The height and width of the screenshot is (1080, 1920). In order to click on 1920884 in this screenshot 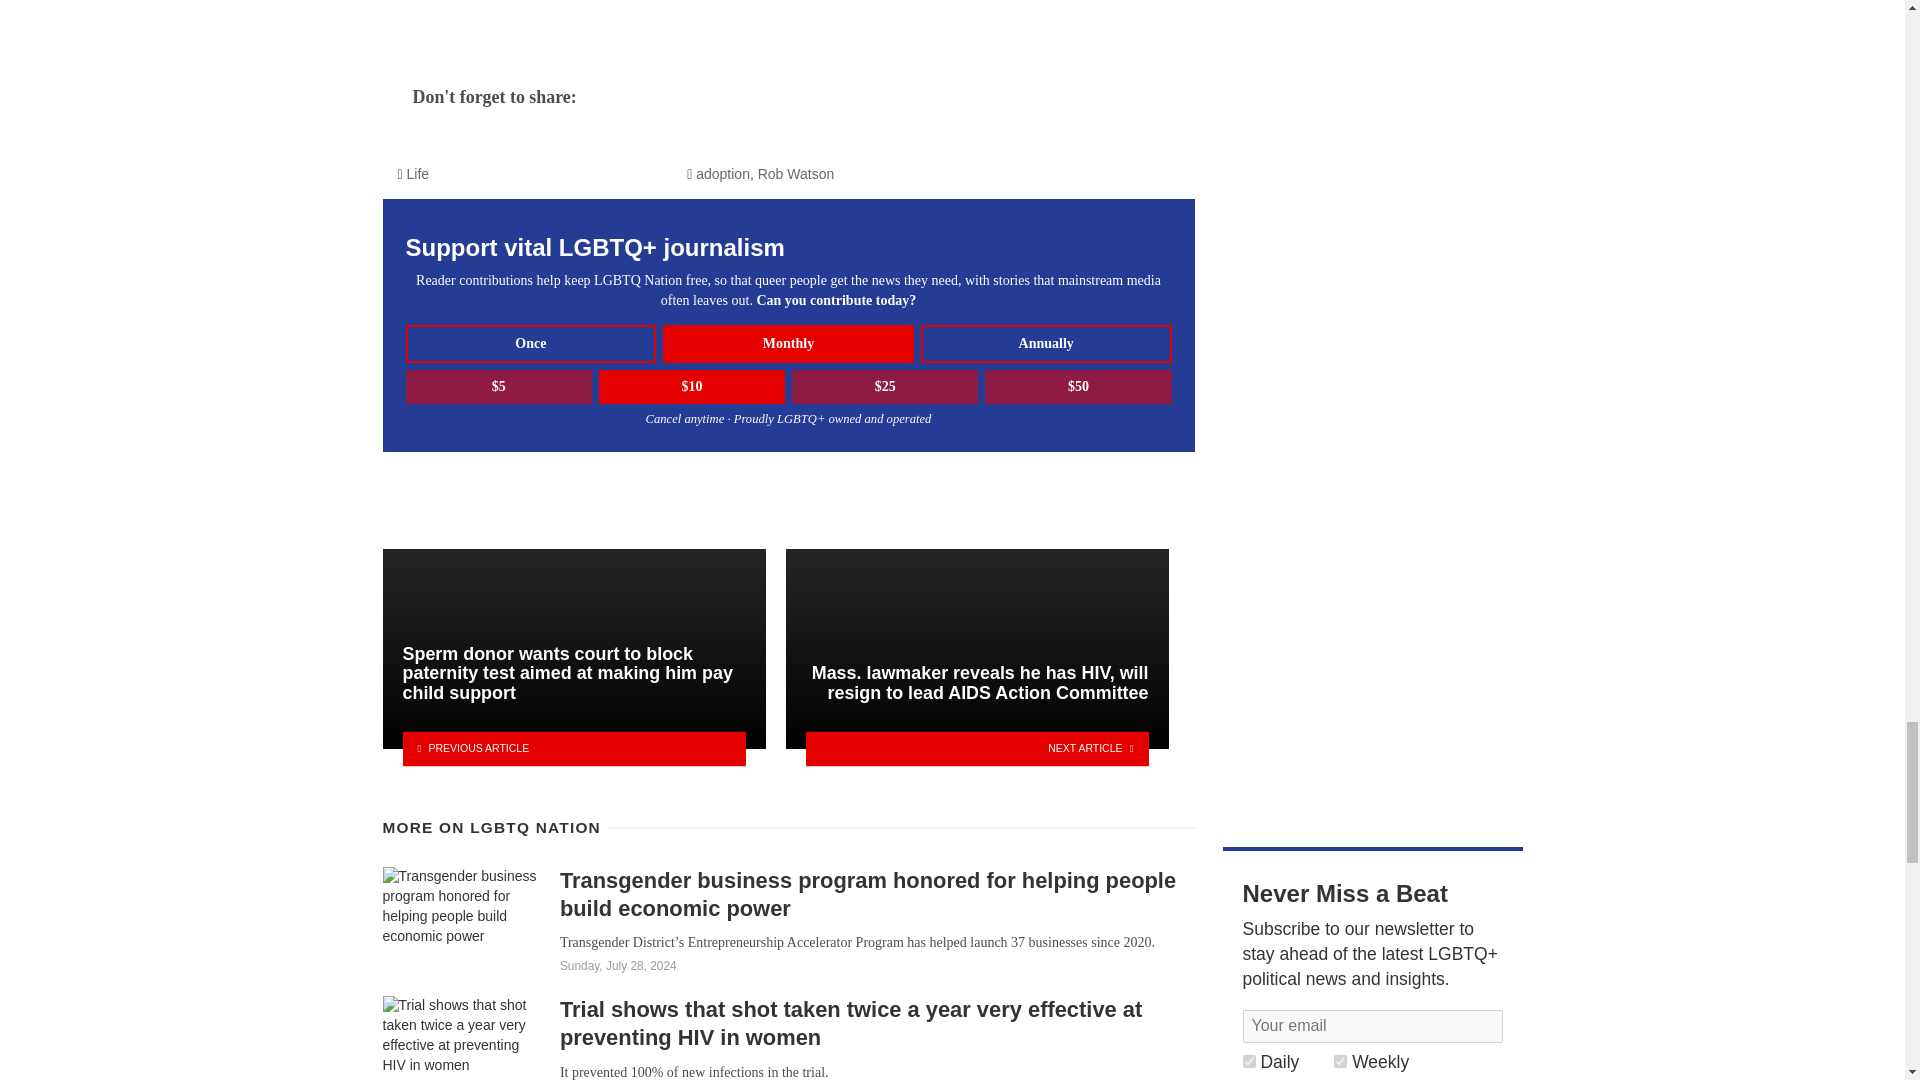, I will do `click(1340, 1062)`.